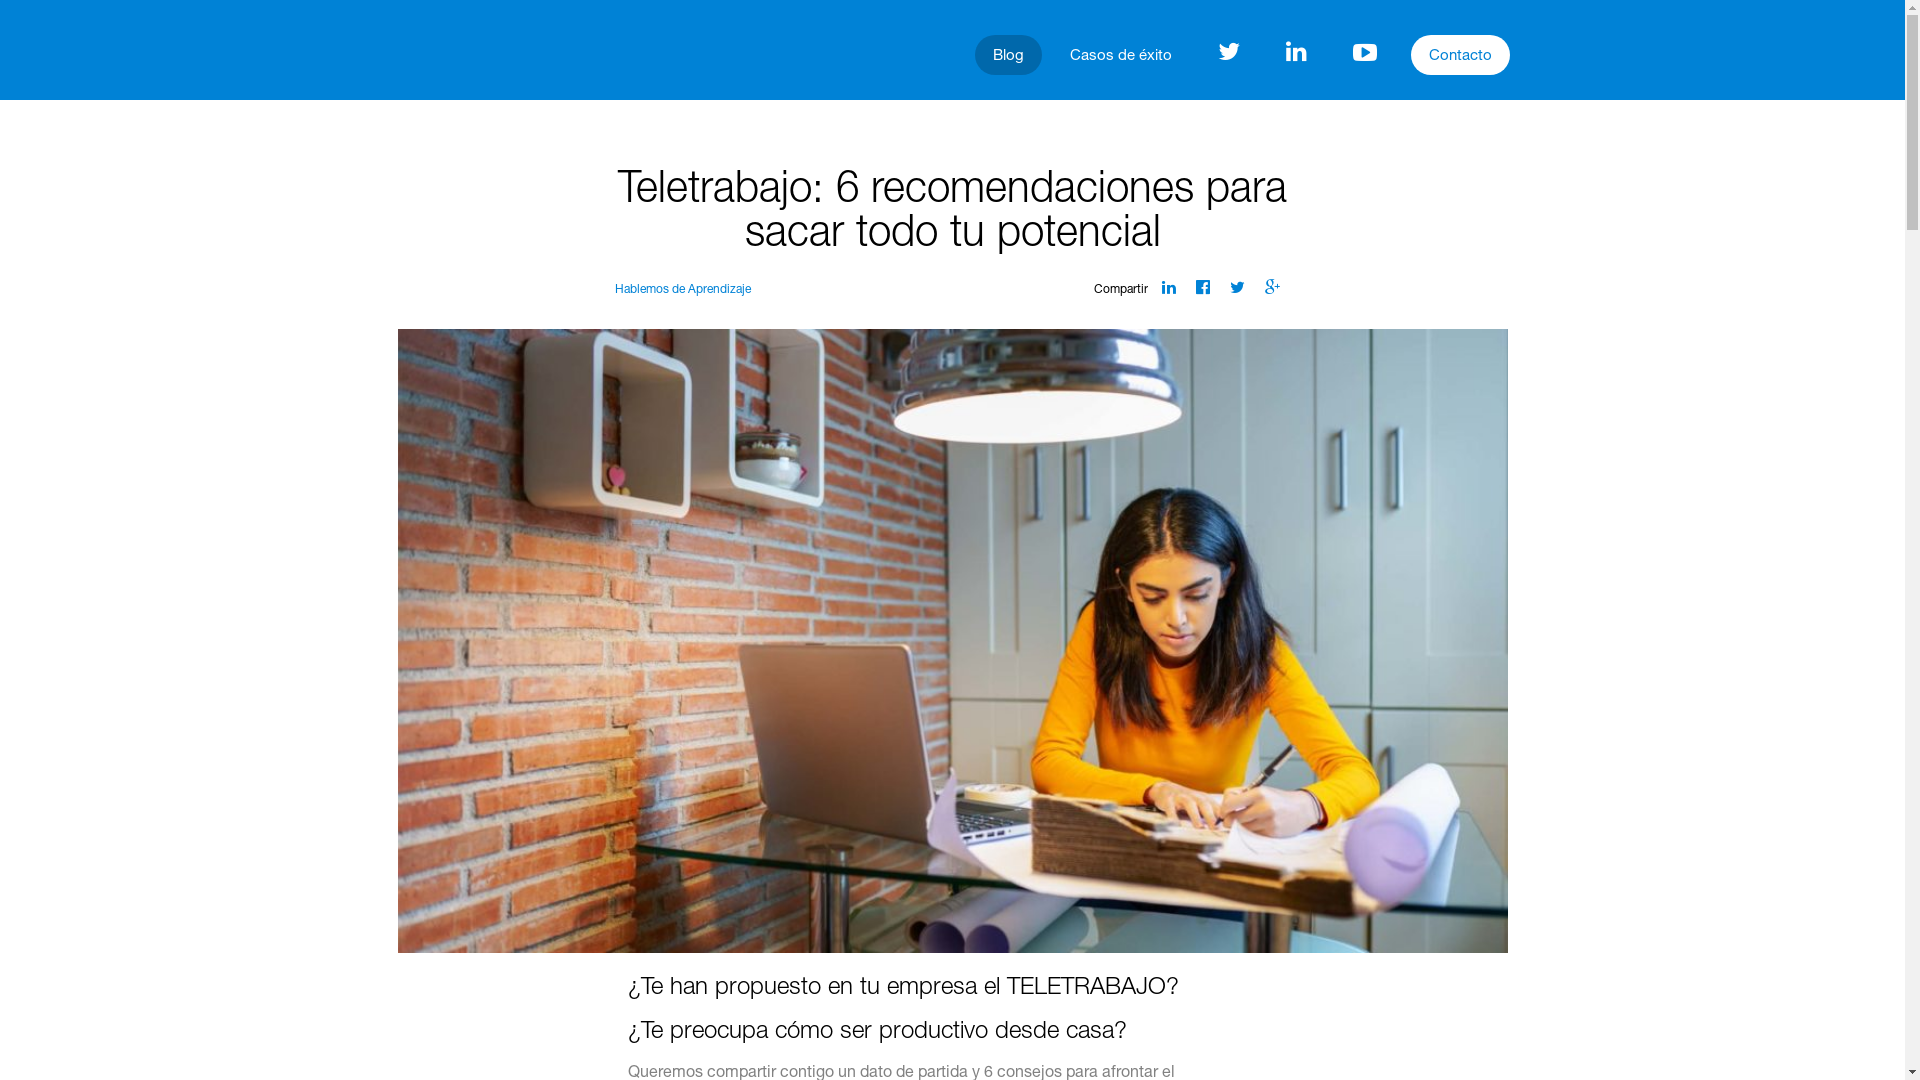 This screenshot has width=1920, height=1080. I want to click on 3Weeks Consulting, so click(449, 51).